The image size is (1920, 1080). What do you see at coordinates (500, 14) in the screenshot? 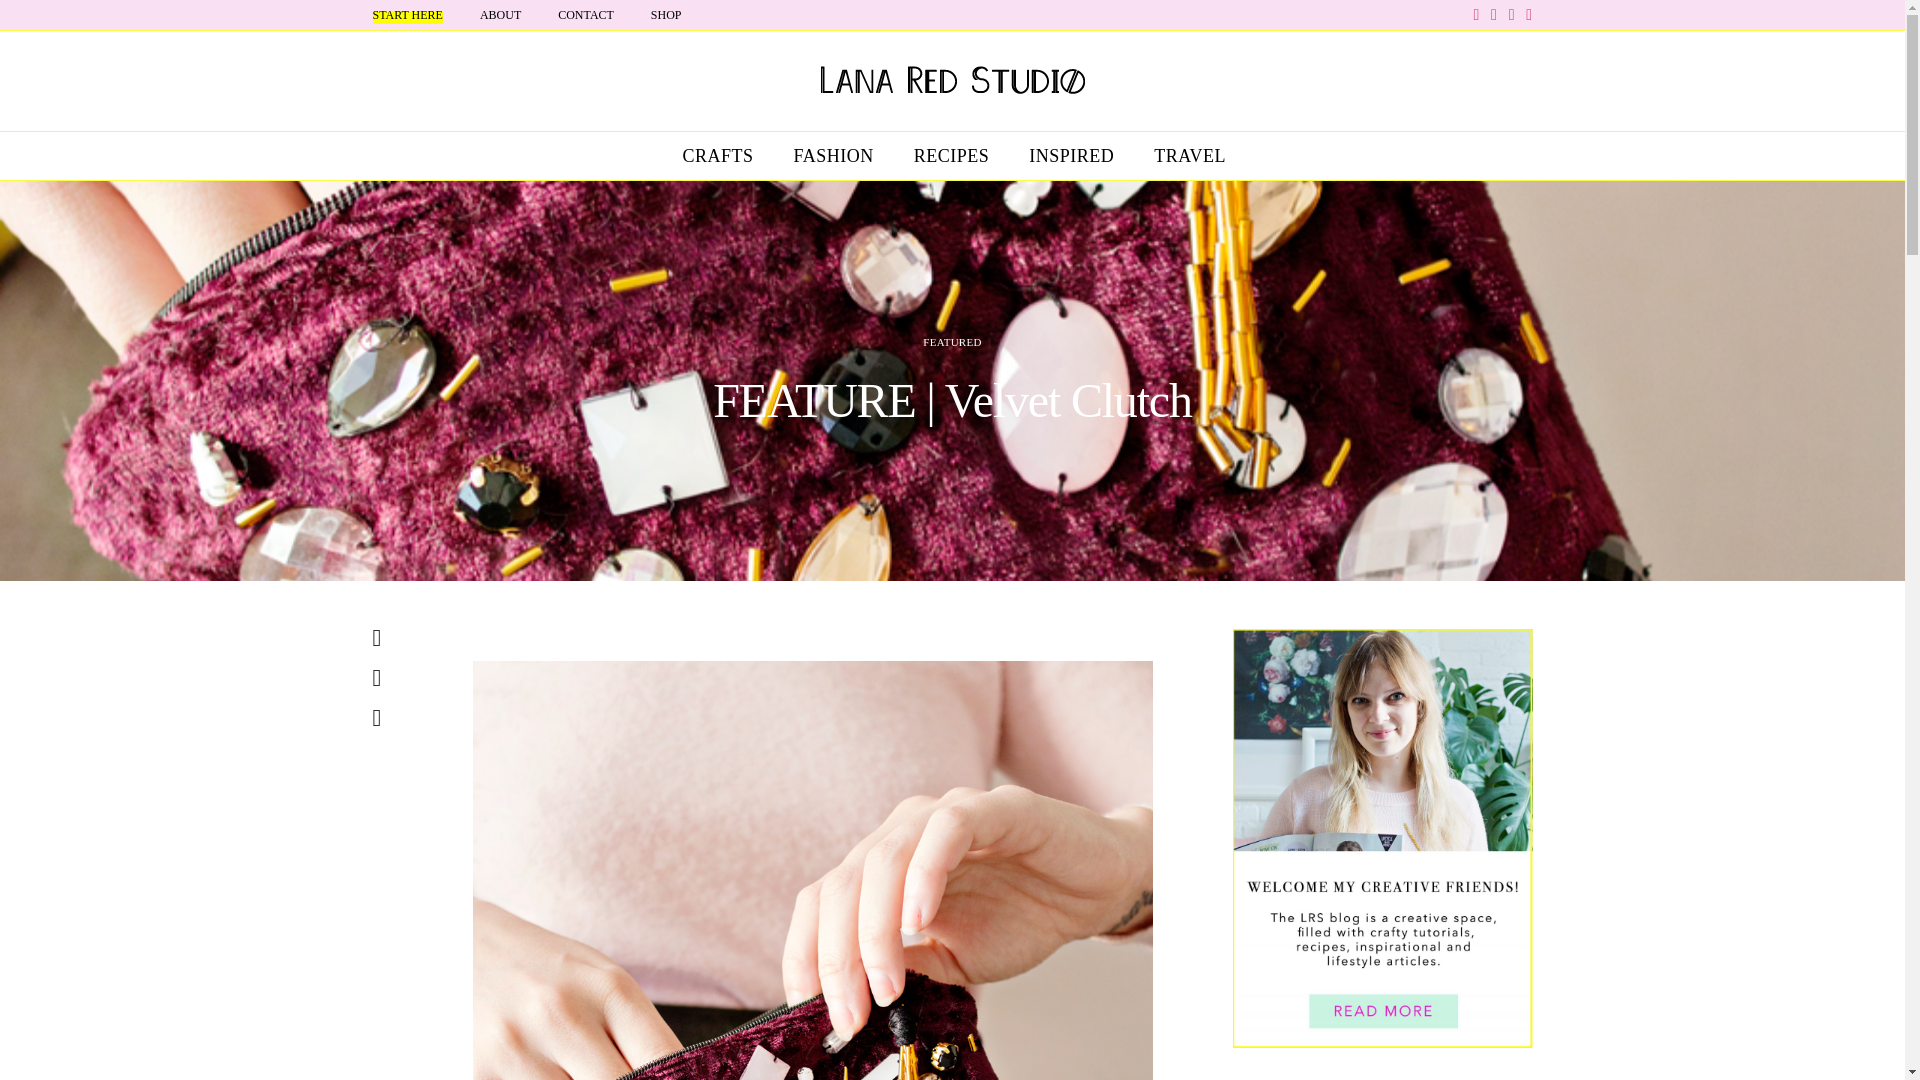
I see `ABOUT` at bounding box center [500, 14].